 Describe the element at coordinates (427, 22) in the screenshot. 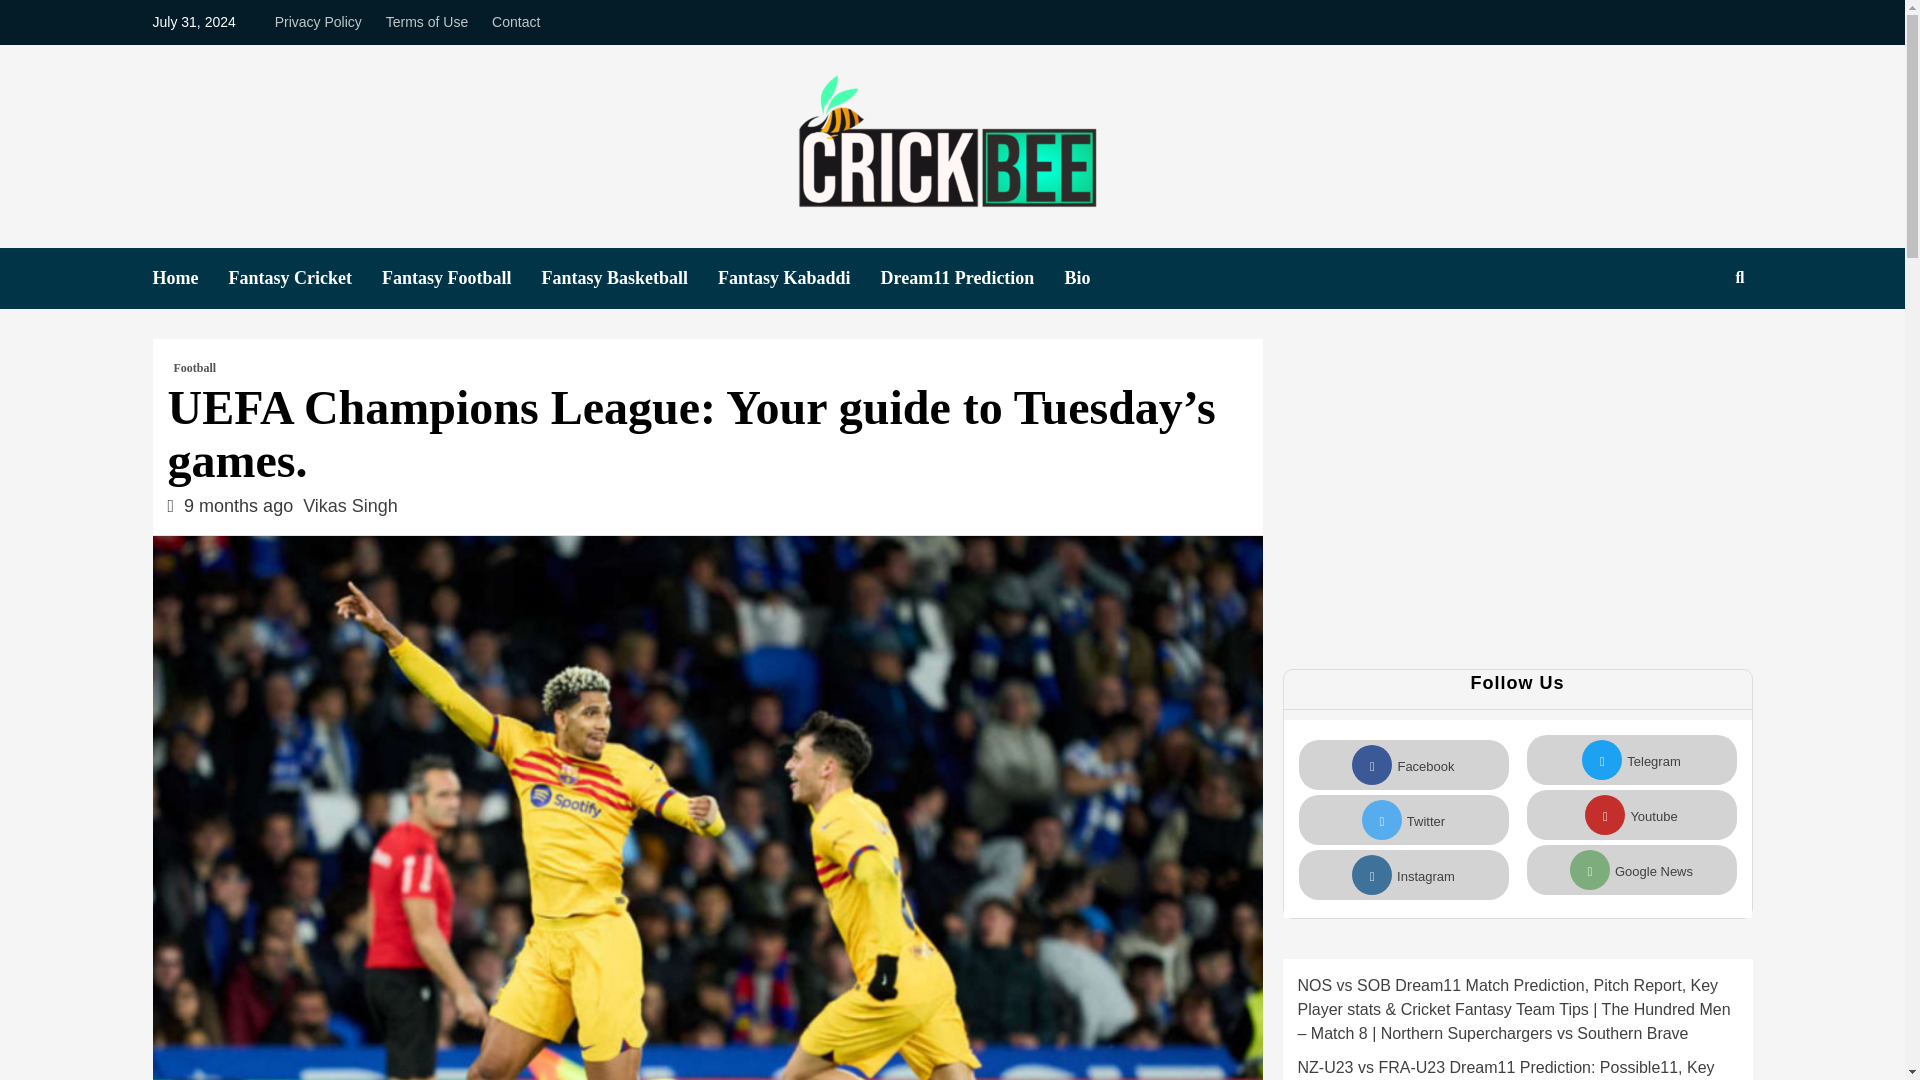

I see `Terms of Use` at that location.